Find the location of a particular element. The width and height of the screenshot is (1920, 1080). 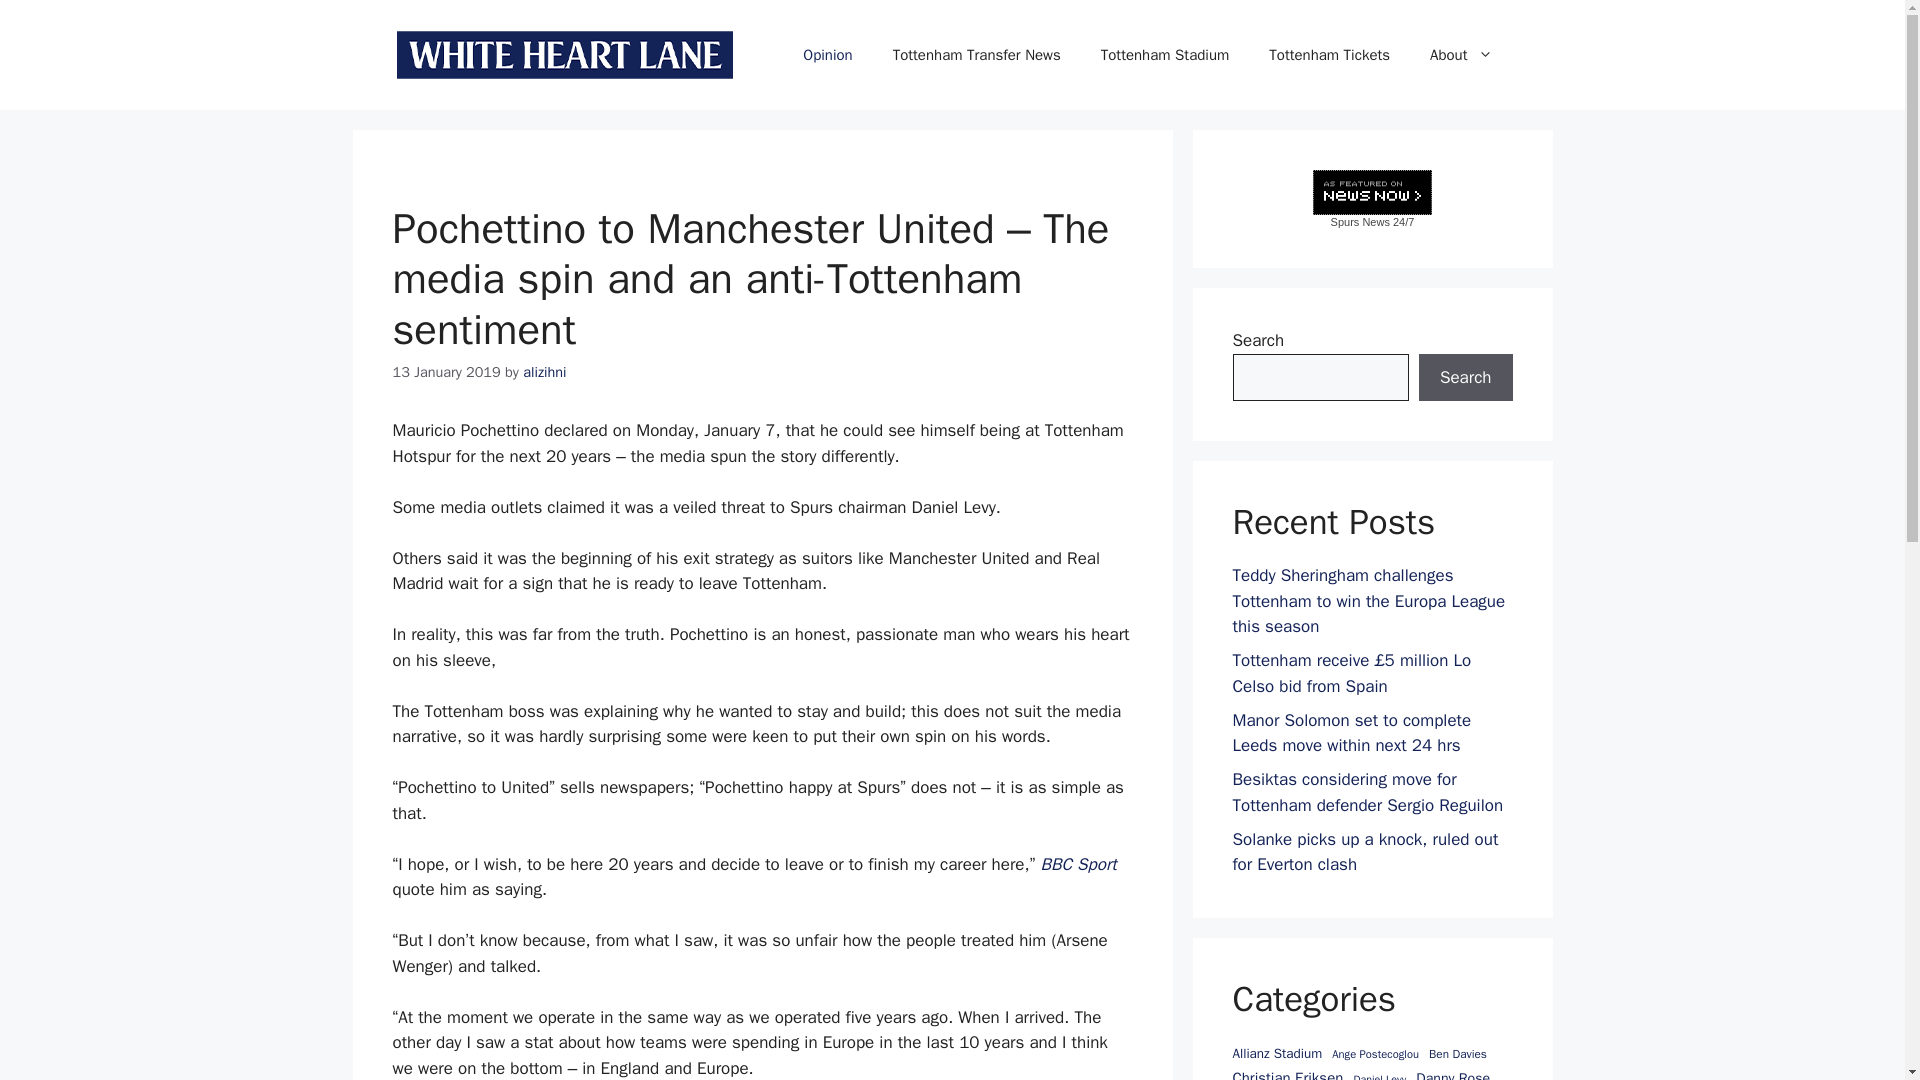

About is located at coordinates (1460, 54).